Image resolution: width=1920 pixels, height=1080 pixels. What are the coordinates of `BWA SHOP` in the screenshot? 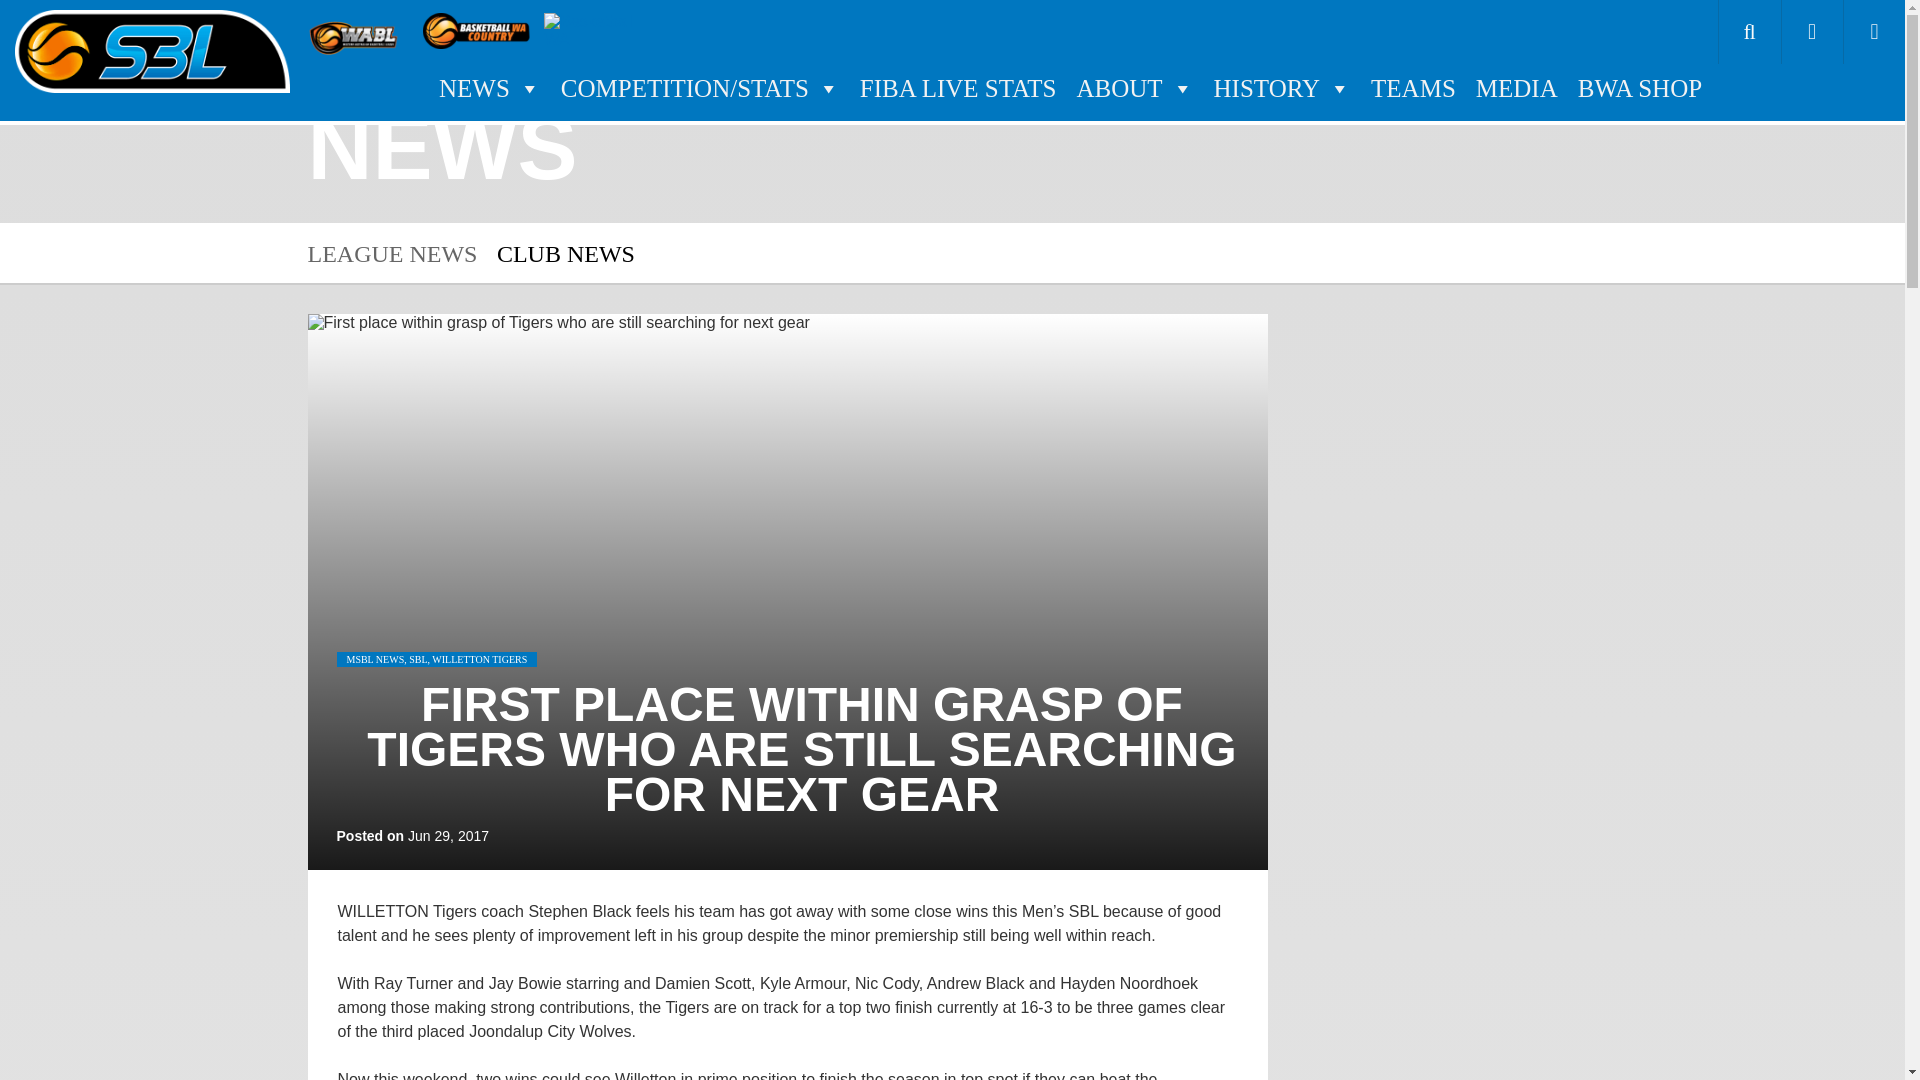 It's located at (1640, 88).